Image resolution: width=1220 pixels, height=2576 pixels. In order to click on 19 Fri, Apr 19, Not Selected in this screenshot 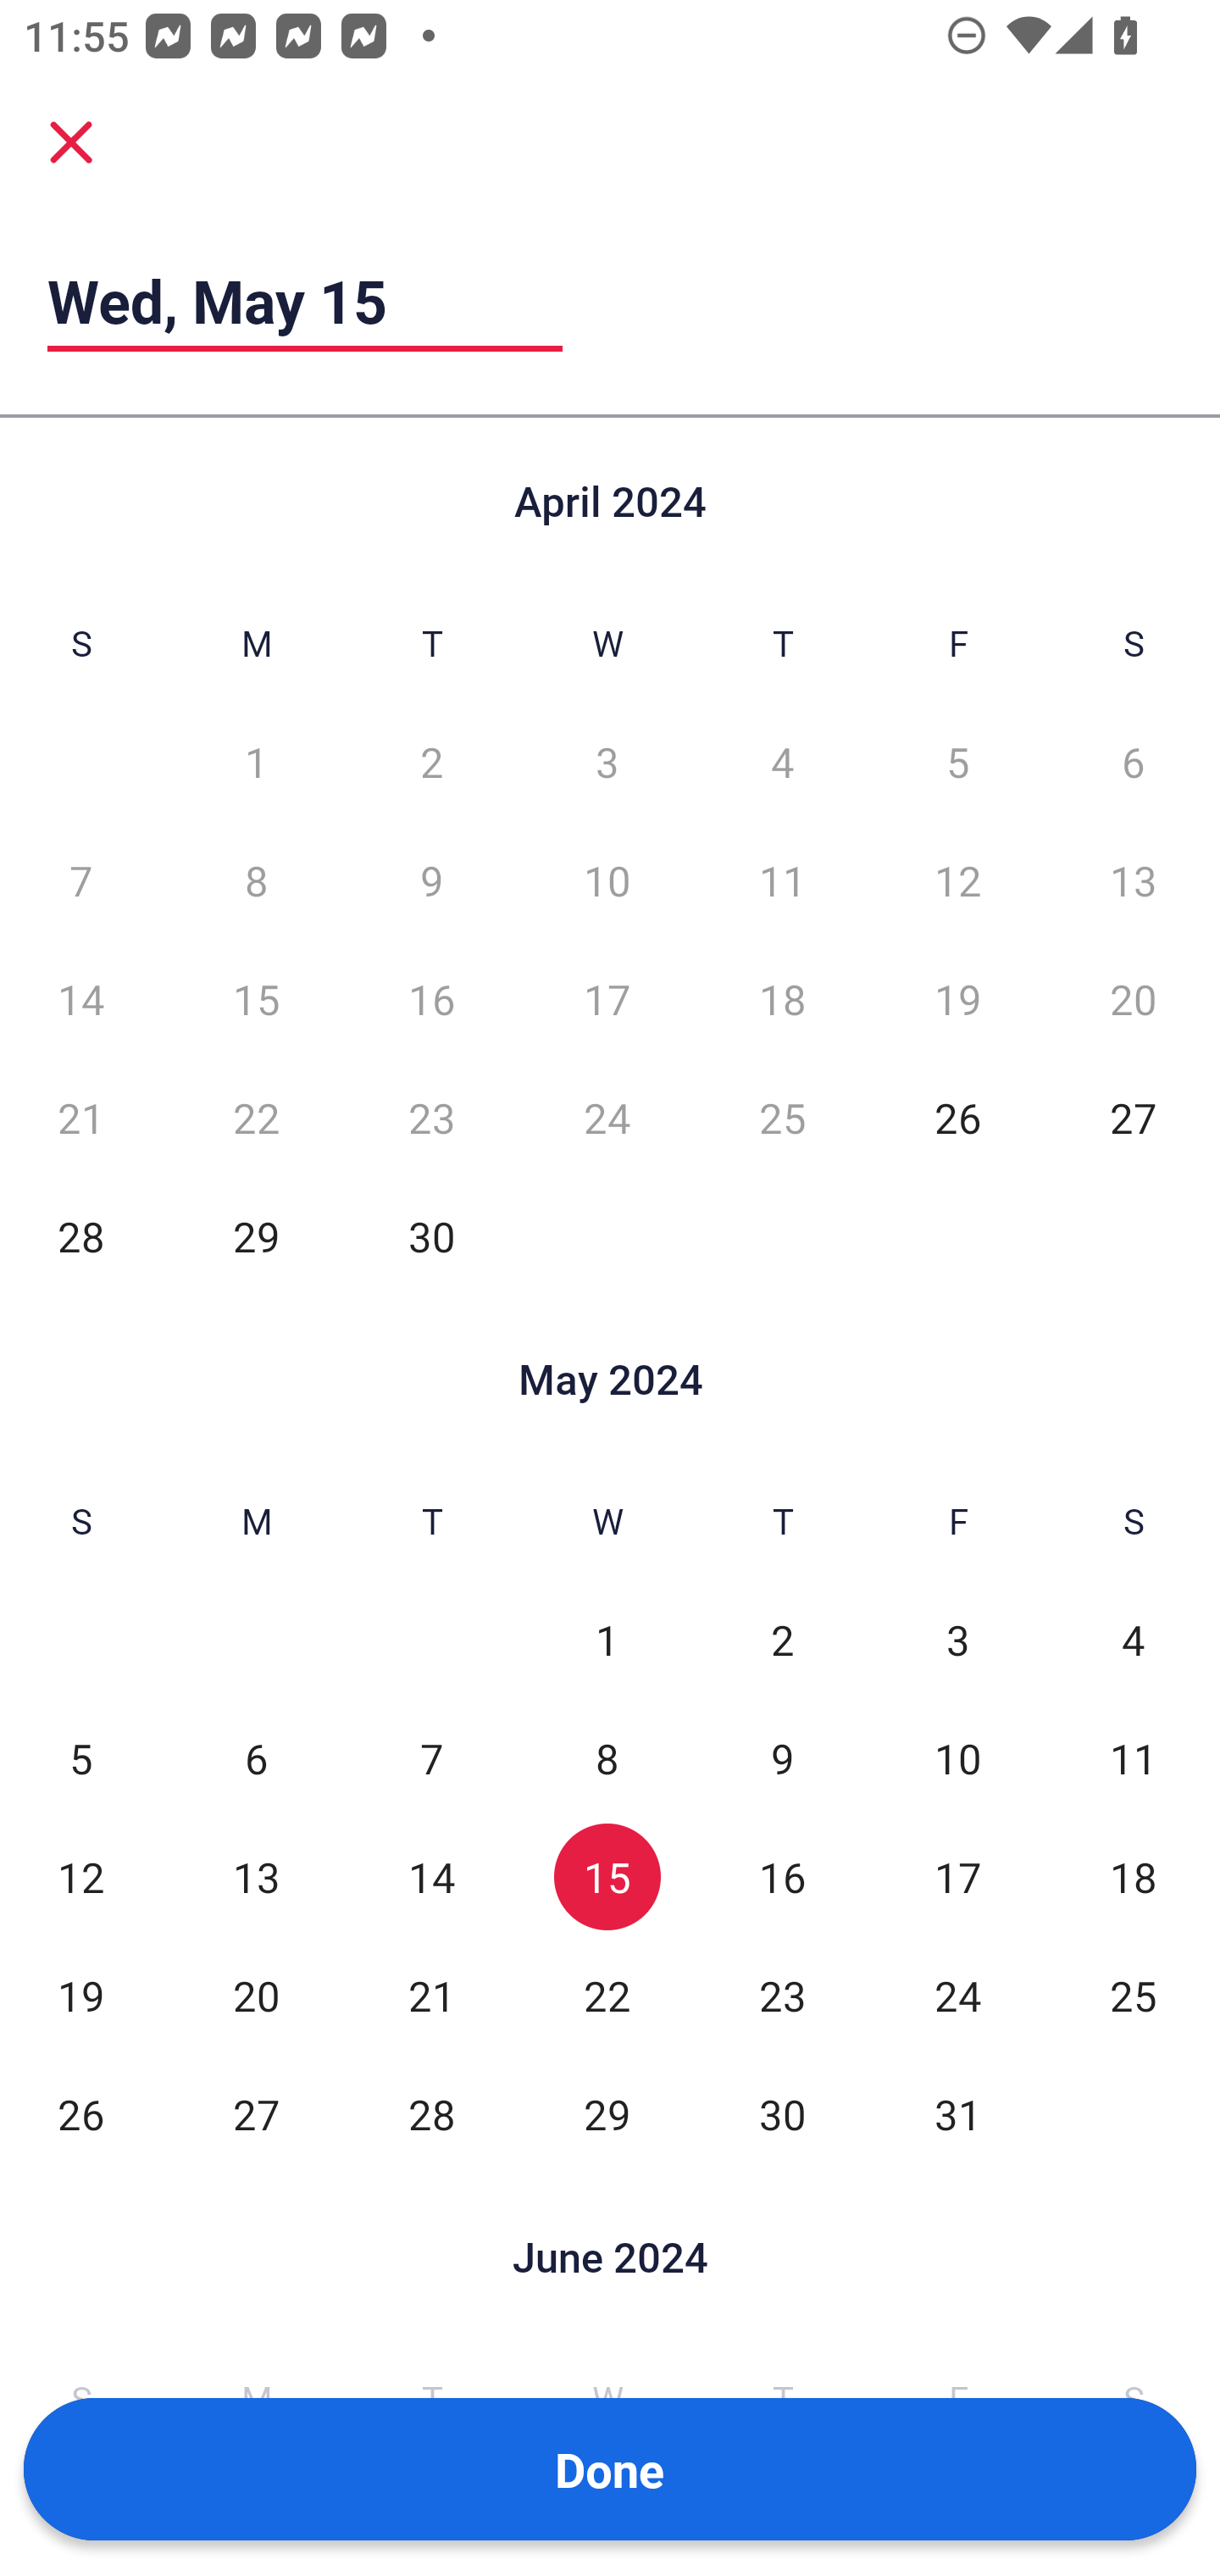, I will do `click(957, 999)`.